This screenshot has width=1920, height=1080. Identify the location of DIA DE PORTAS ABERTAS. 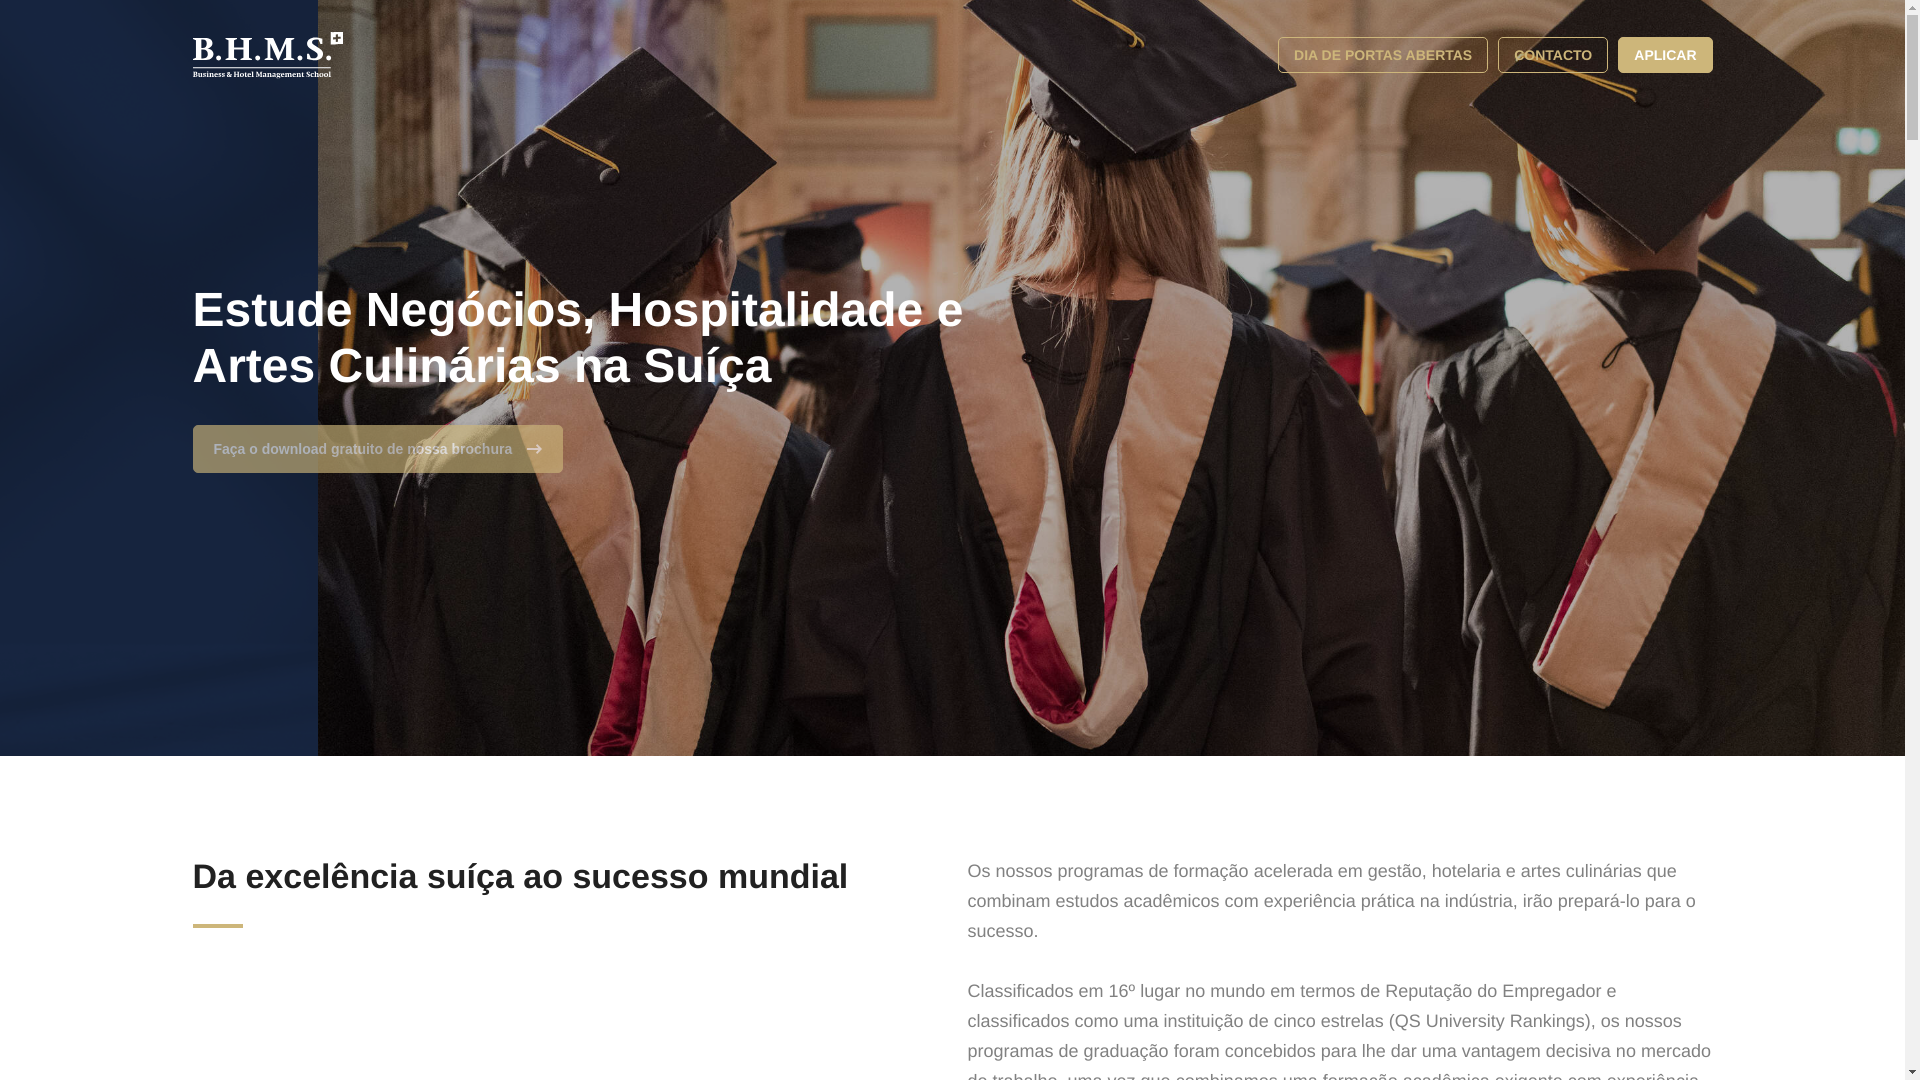
(1383, 54).